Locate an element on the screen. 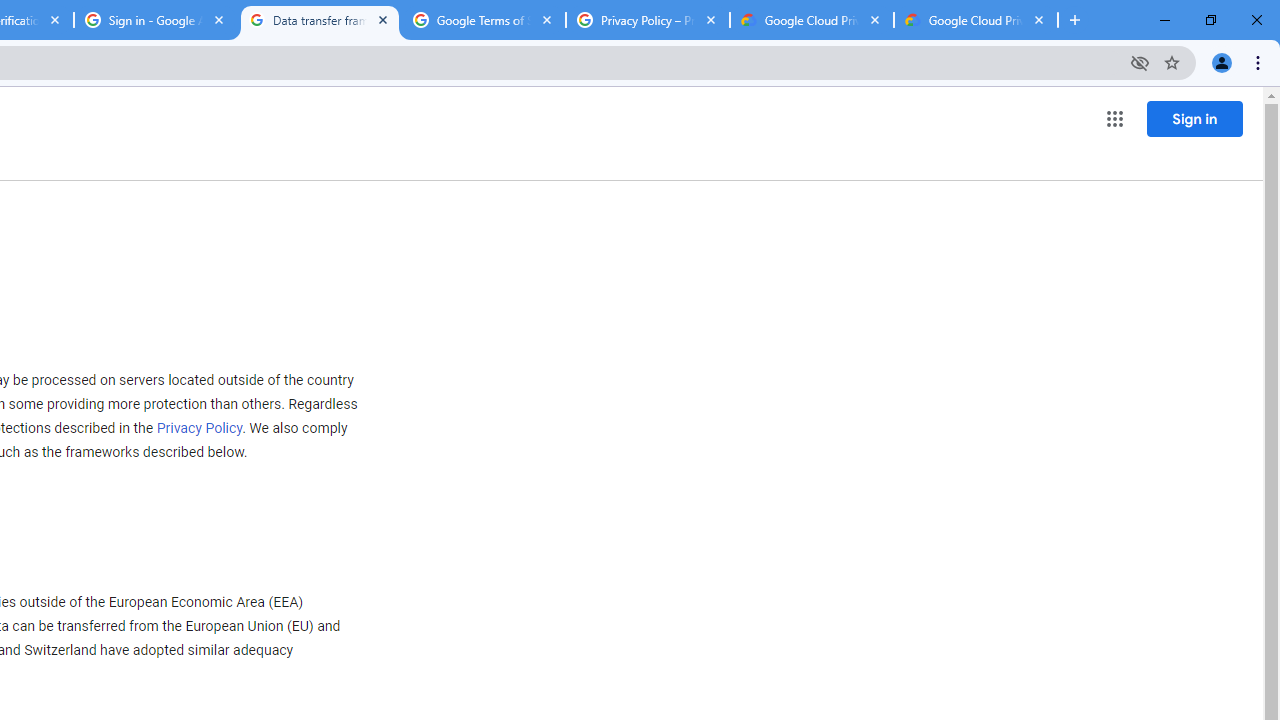  Sign in - Google Accounts is located at coordinates (156, 20).